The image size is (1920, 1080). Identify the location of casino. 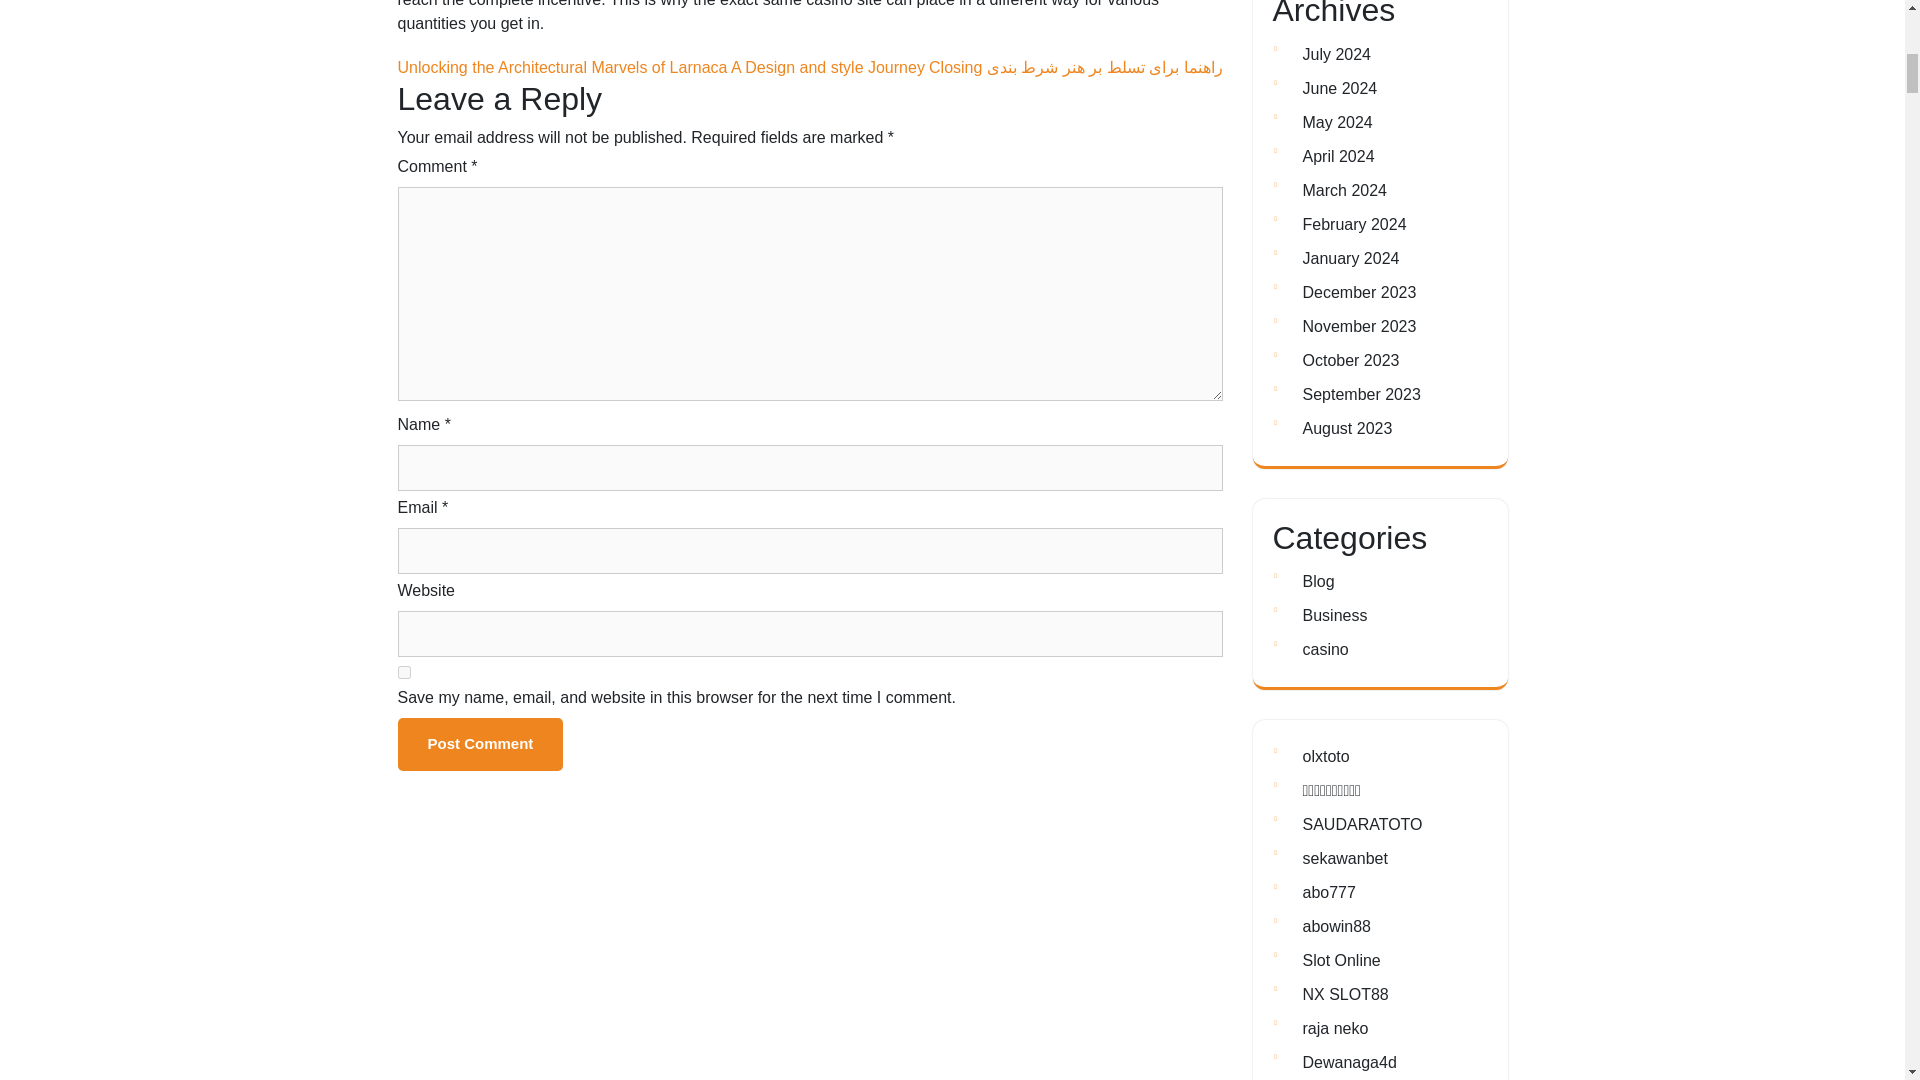
(1324, 649).